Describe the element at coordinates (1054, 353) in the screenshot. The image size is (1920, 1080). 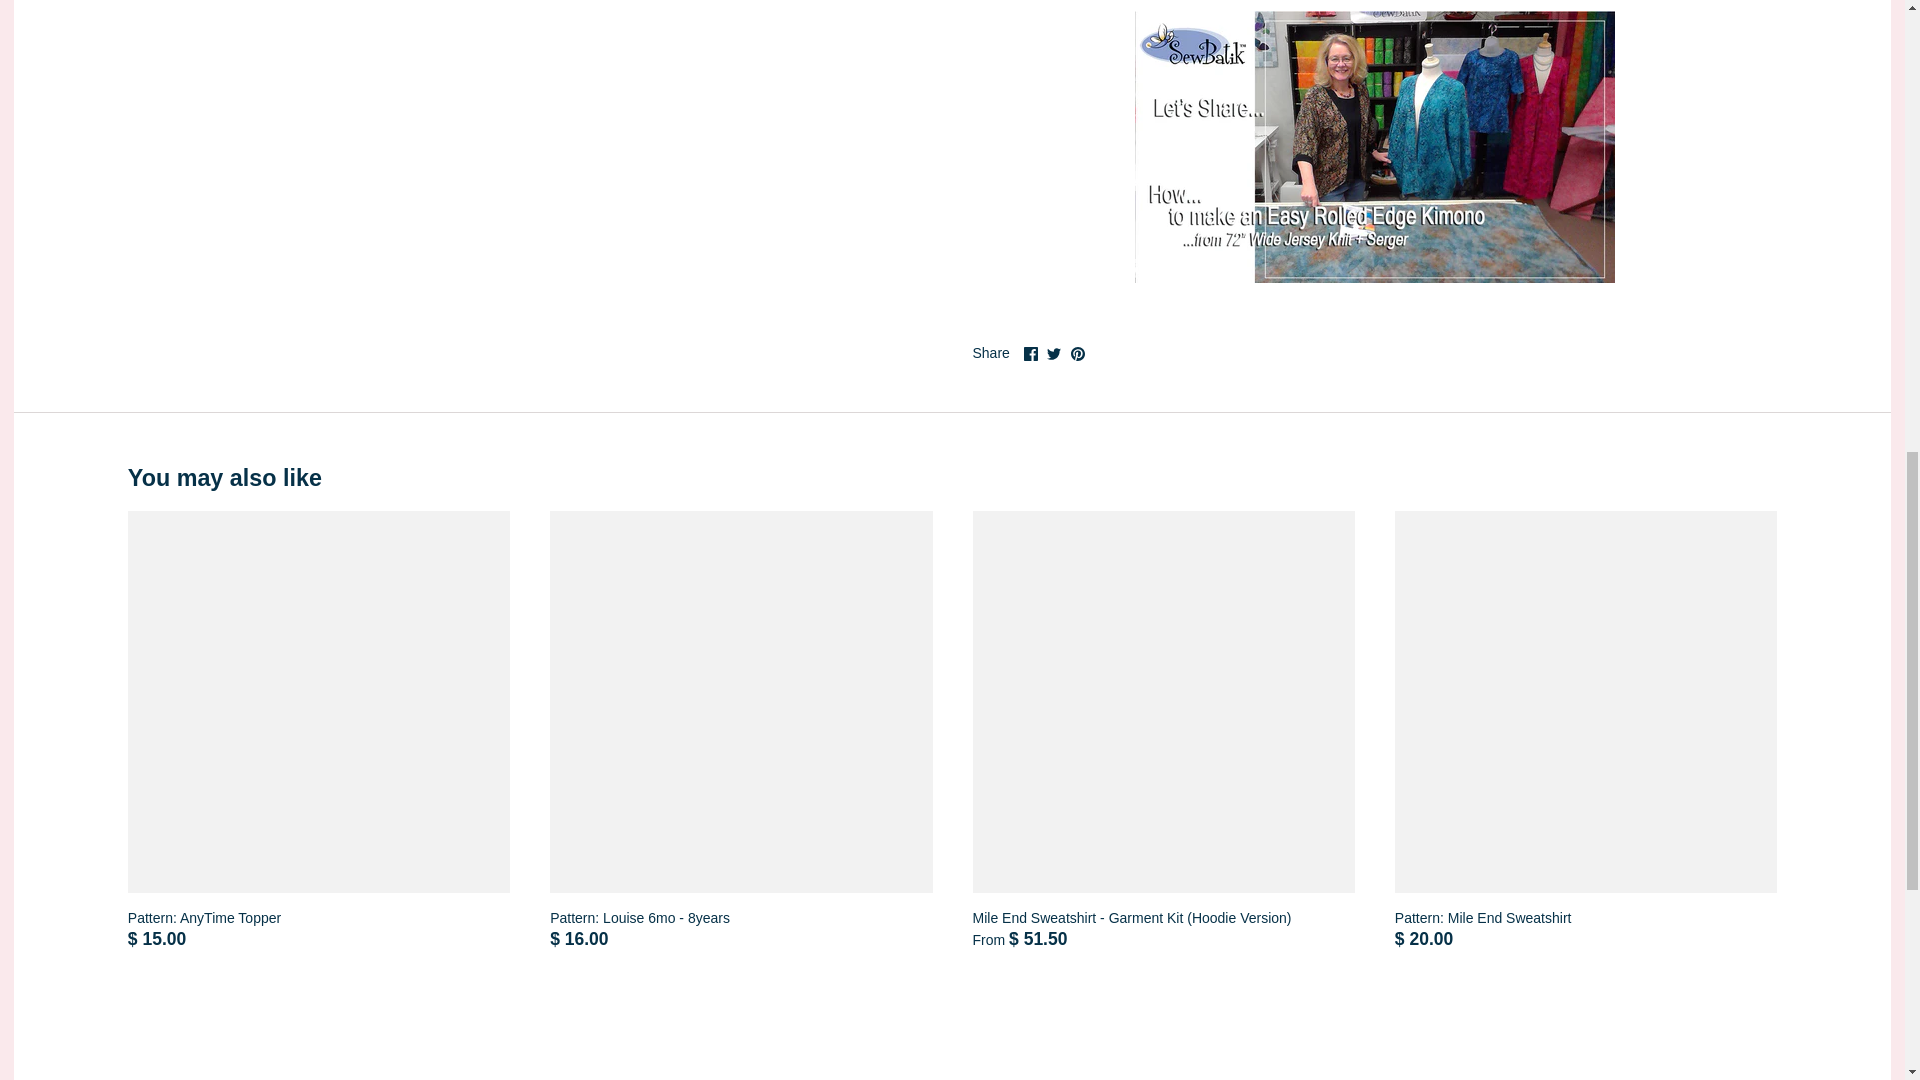
I see `Twitter` at that location.